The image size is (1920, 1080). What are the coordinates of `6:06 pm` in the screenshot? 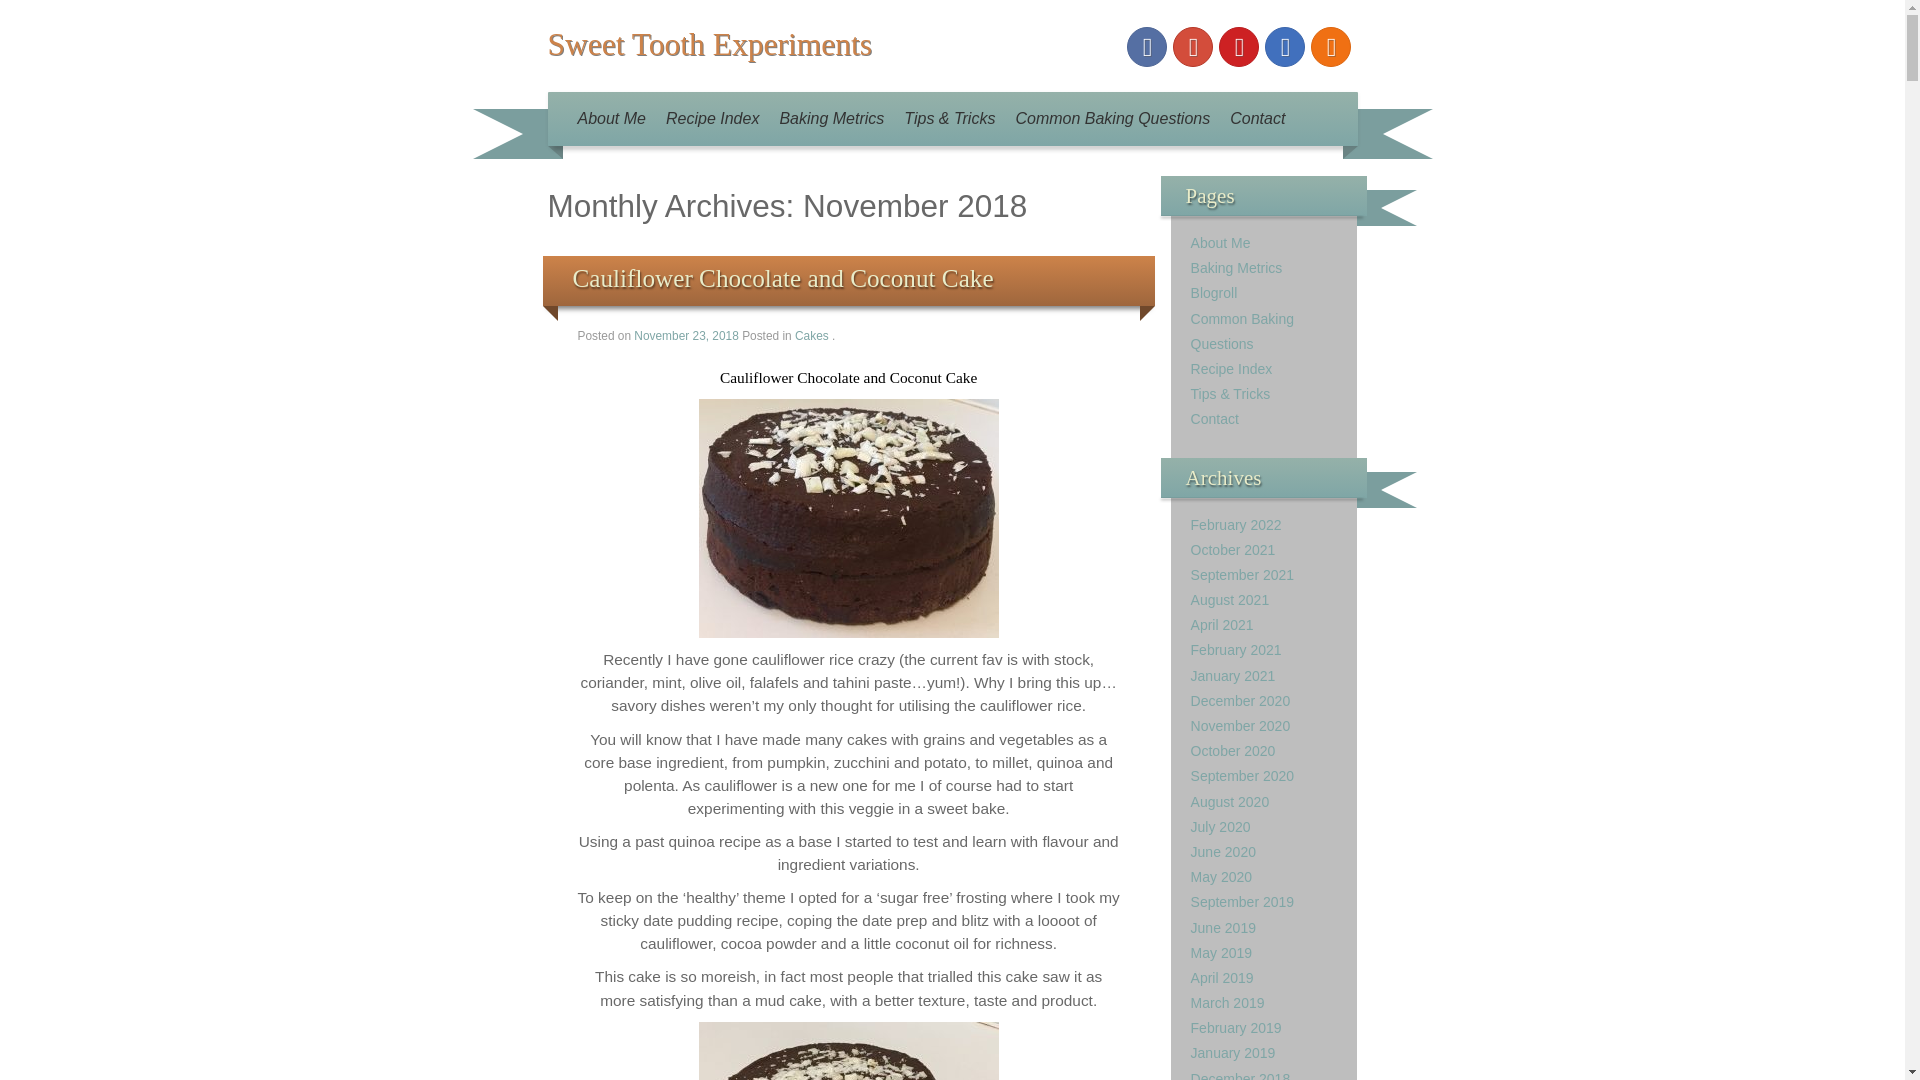 It's located at (687, 336).